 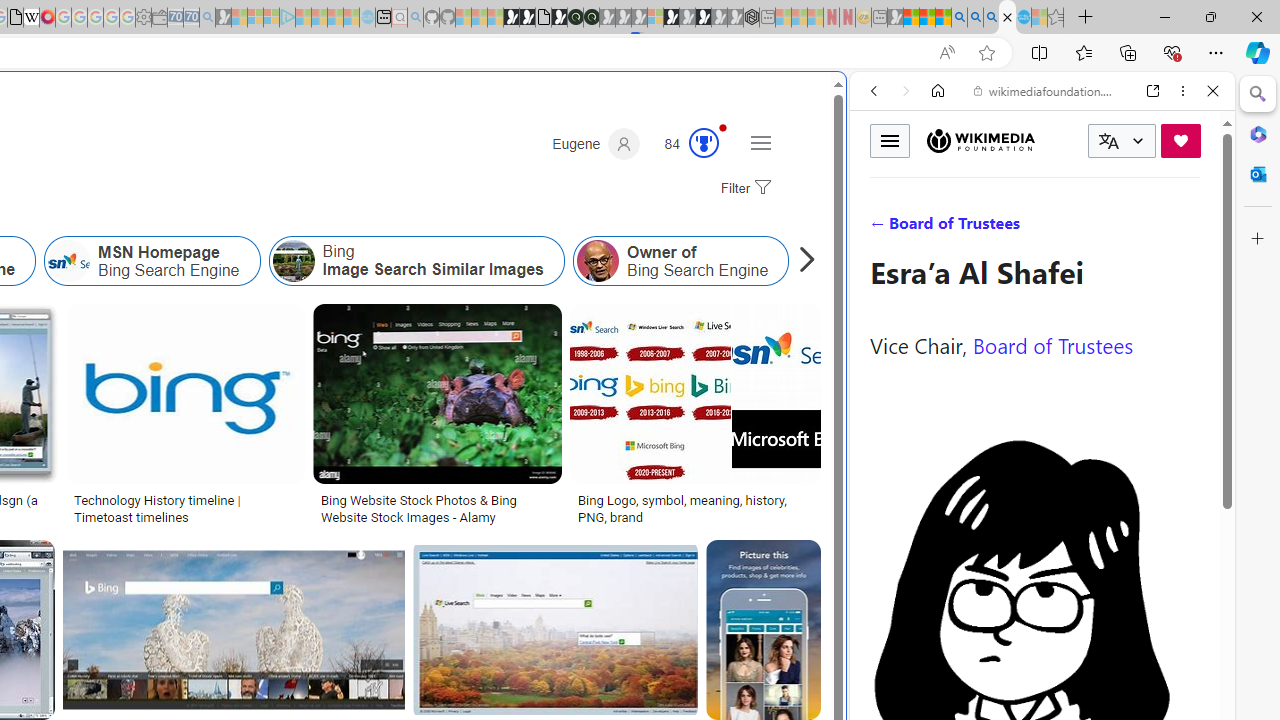 I want to click on Target page - Wikipedia, so click(x=32, y=18).